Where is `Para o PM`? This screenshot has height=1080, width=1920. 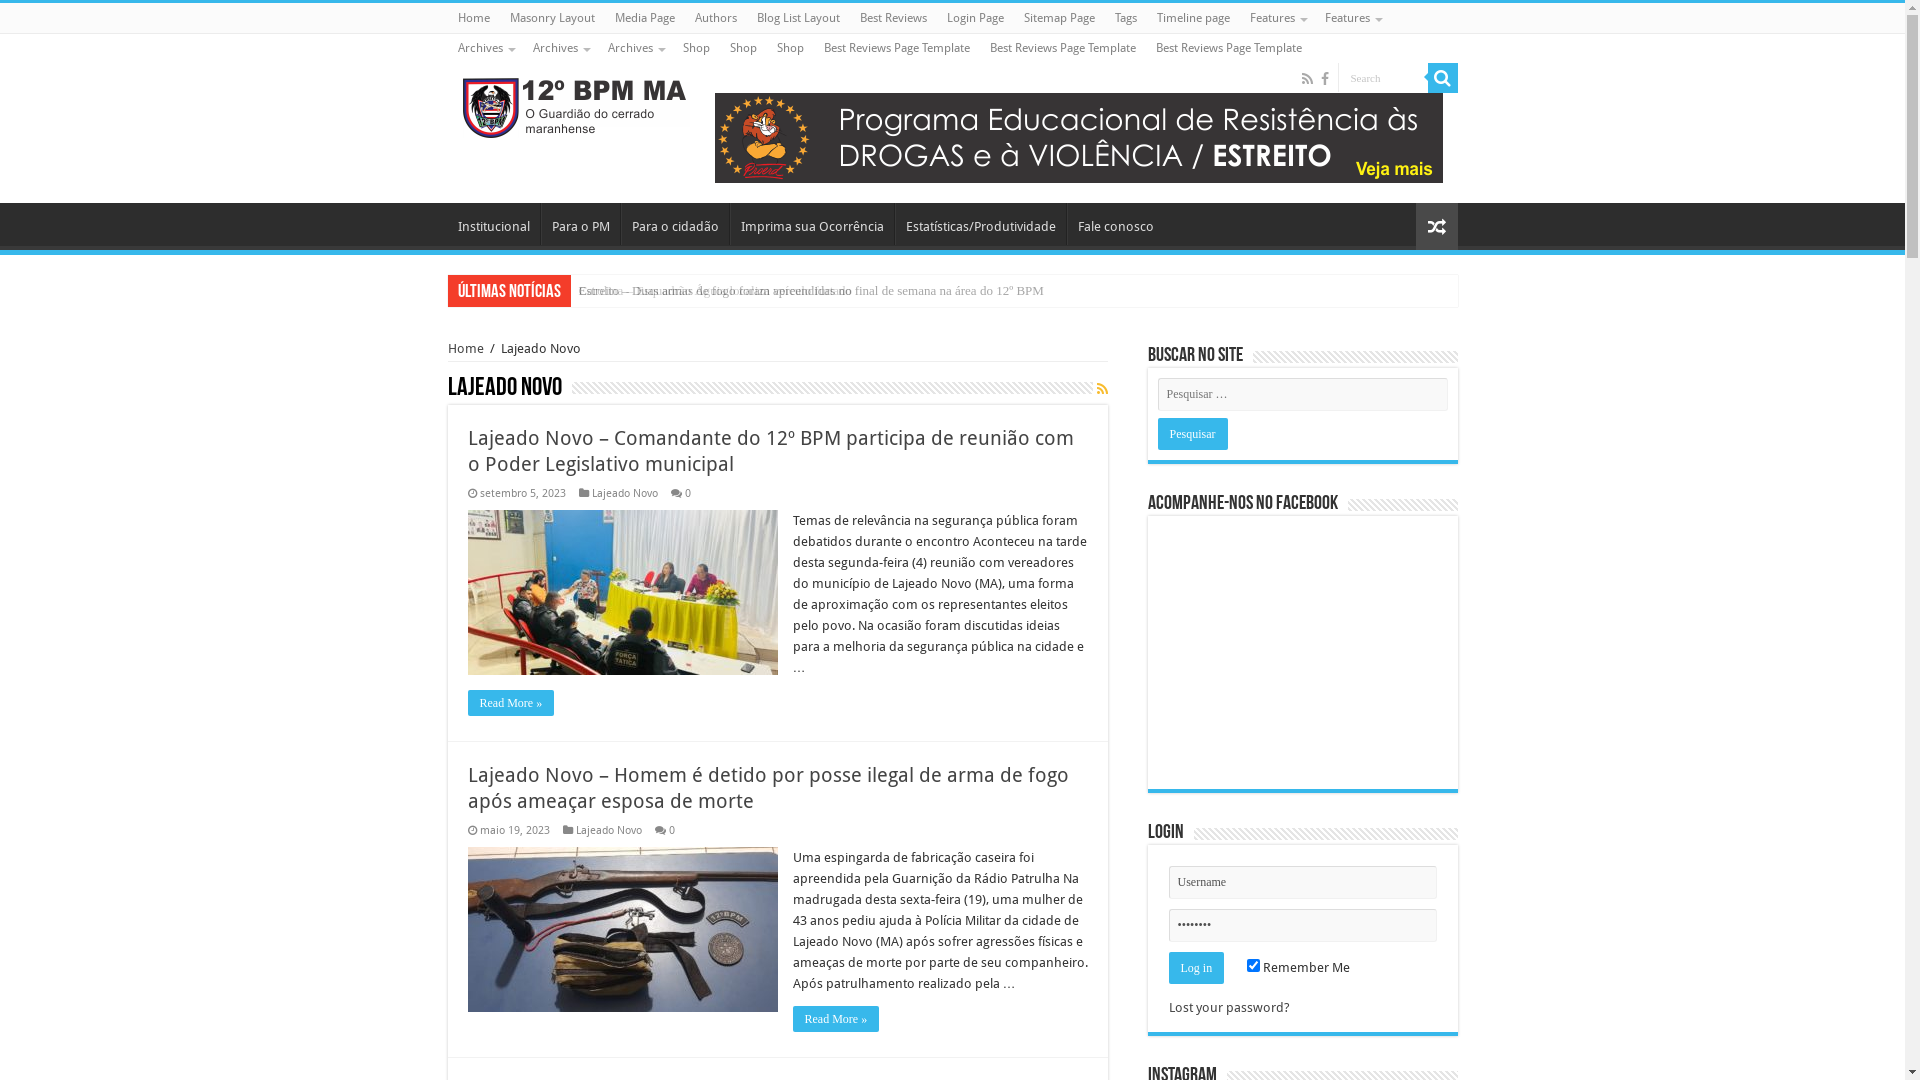 Para o PM is located at coordinates (580, 224).